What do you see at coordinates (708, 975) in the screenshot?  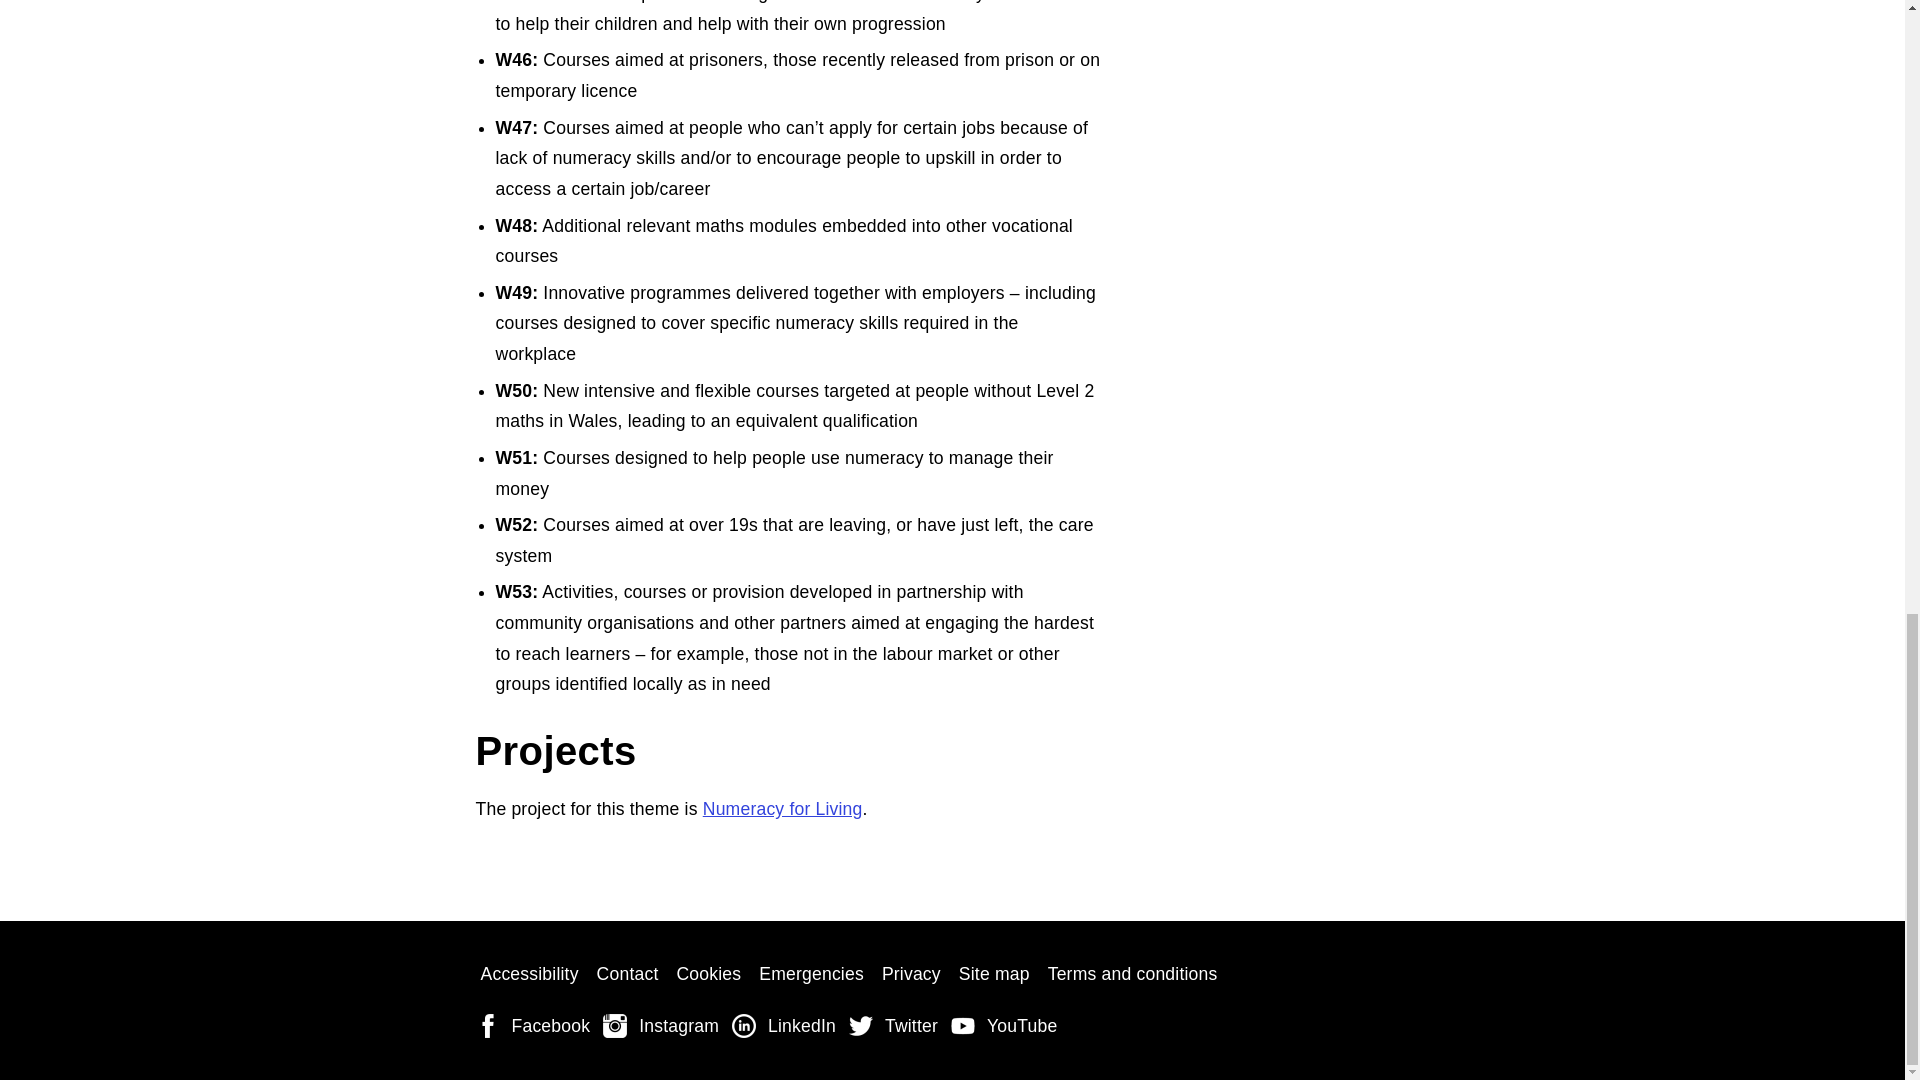 I see `Cookies` at bounding box center [708, 975].